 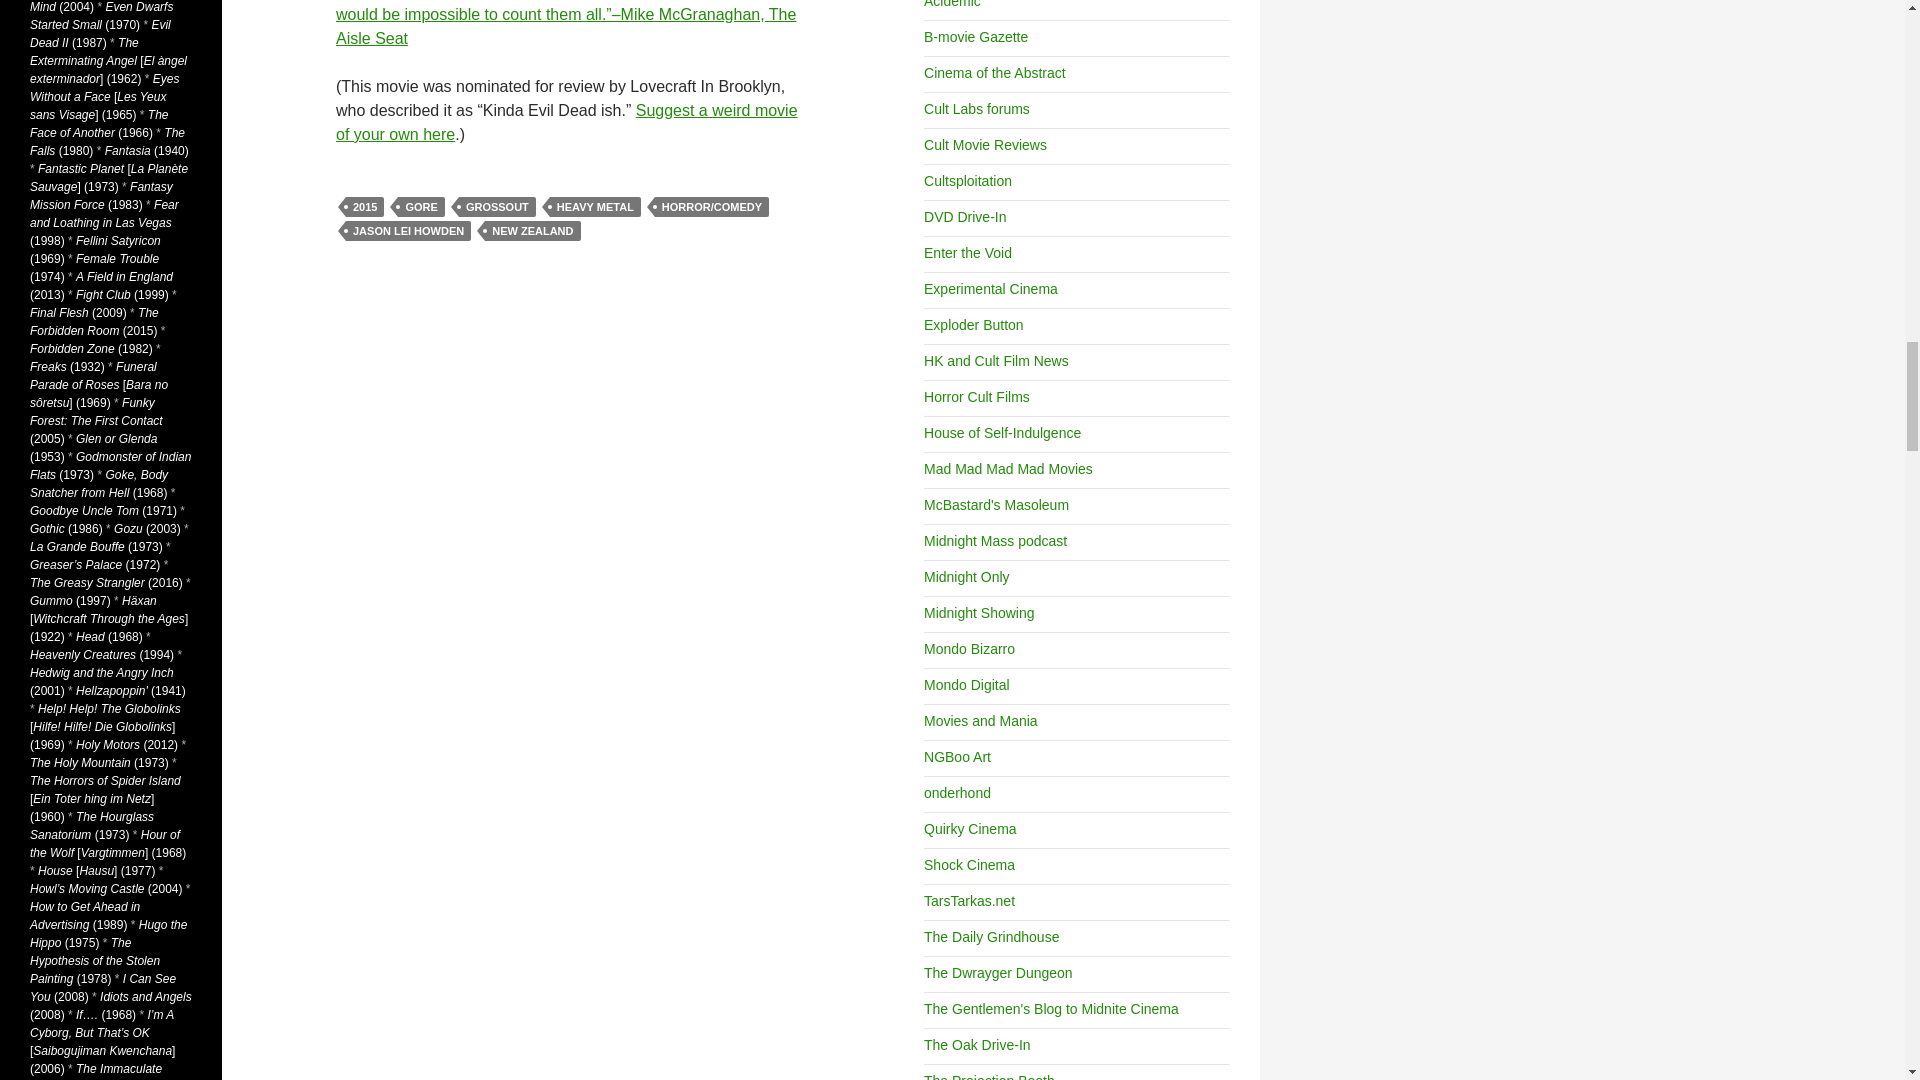 I want to click on The latest cult movie DVD reviews, so click(x=964, y=216).